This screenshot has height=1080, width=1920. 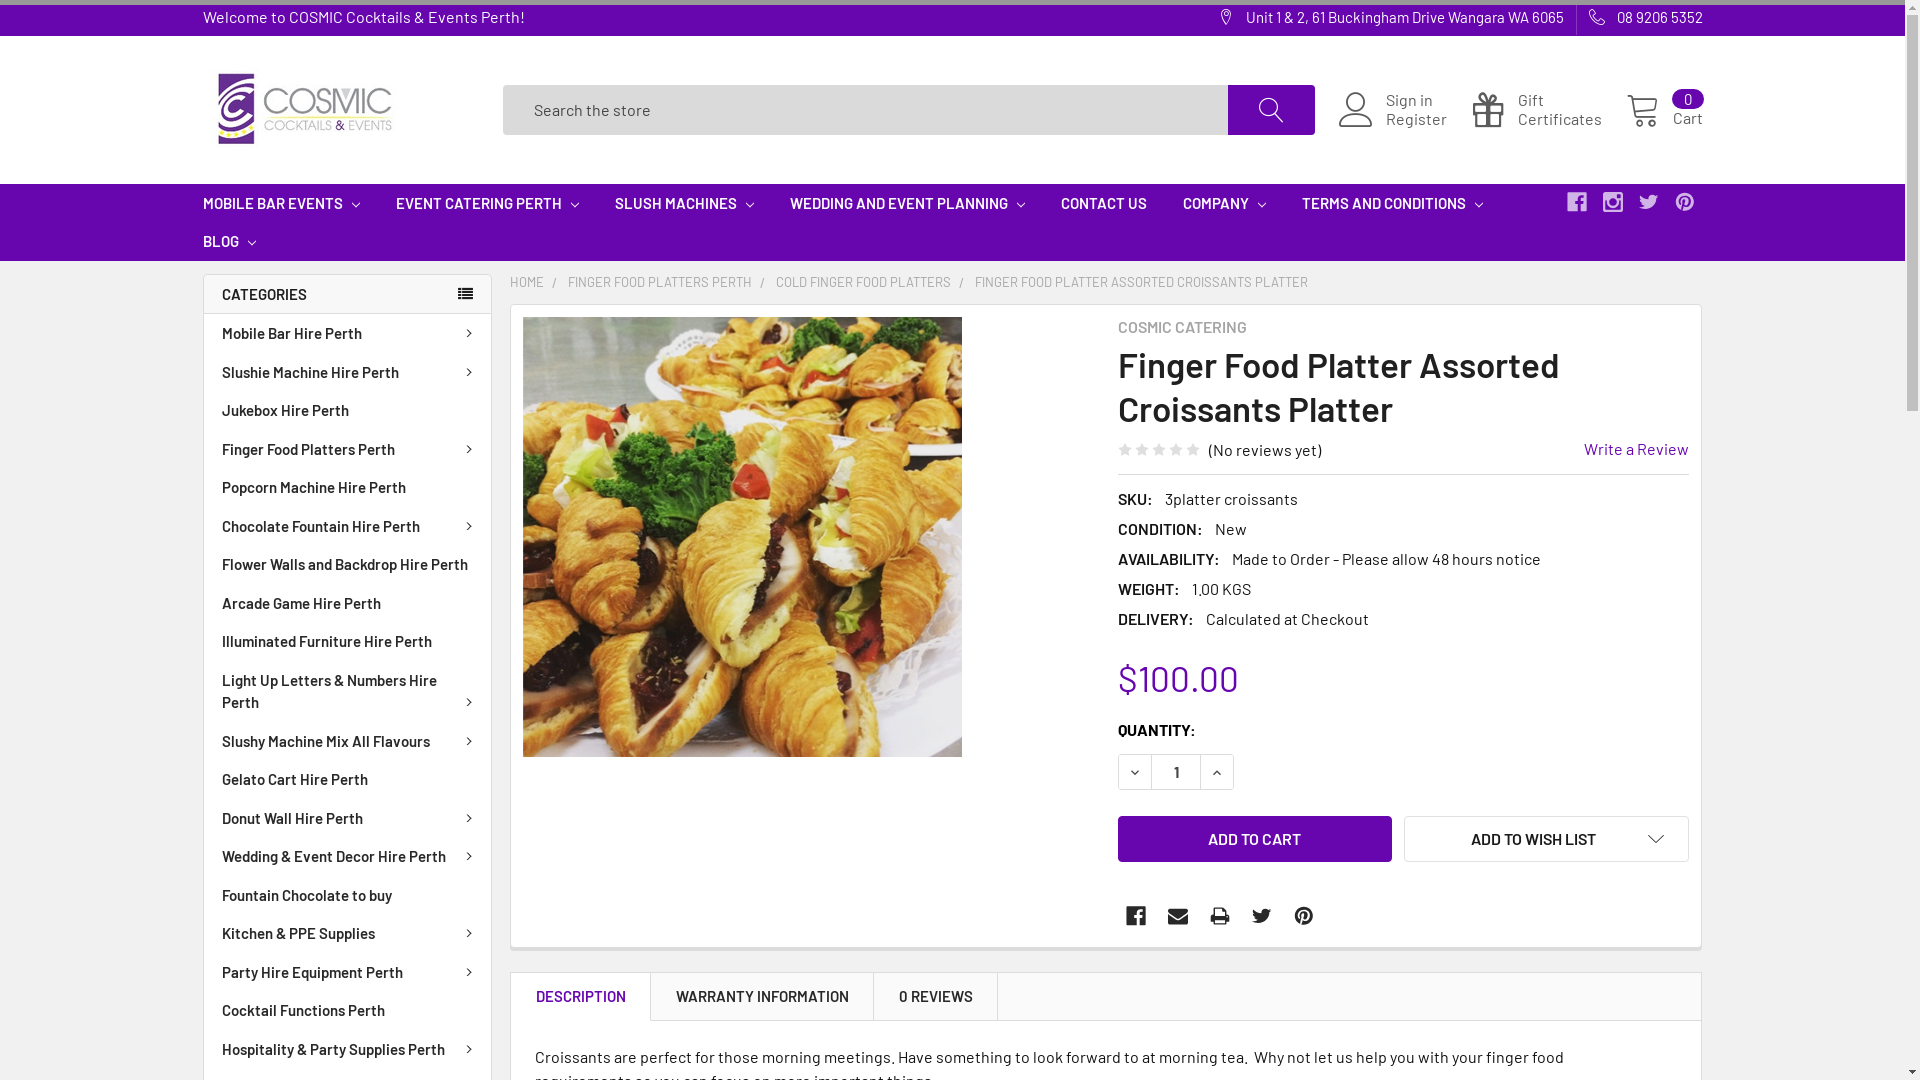 I want to click on BLOG, so click(x=228, y=242).